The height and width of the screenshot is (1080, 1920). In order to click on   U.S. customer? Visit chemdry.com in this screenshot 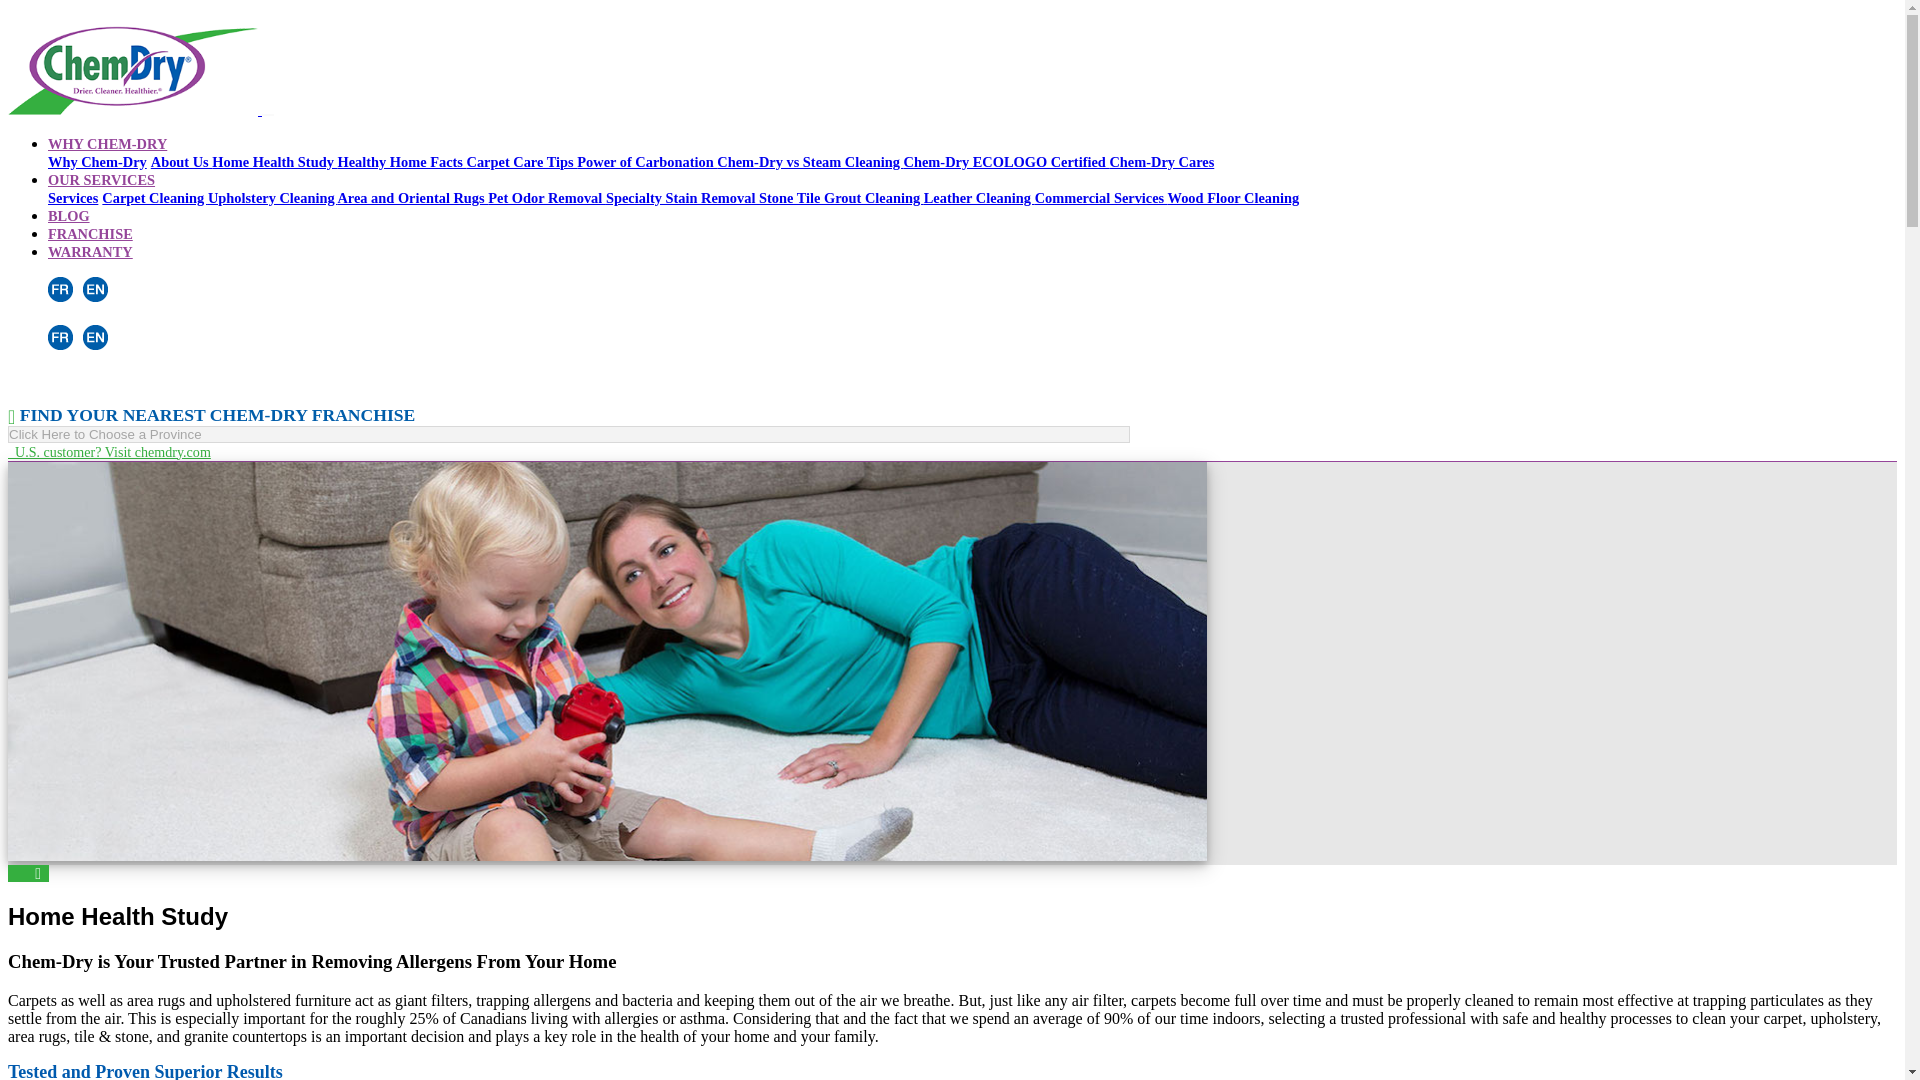, I will do `click(109, 452)`.